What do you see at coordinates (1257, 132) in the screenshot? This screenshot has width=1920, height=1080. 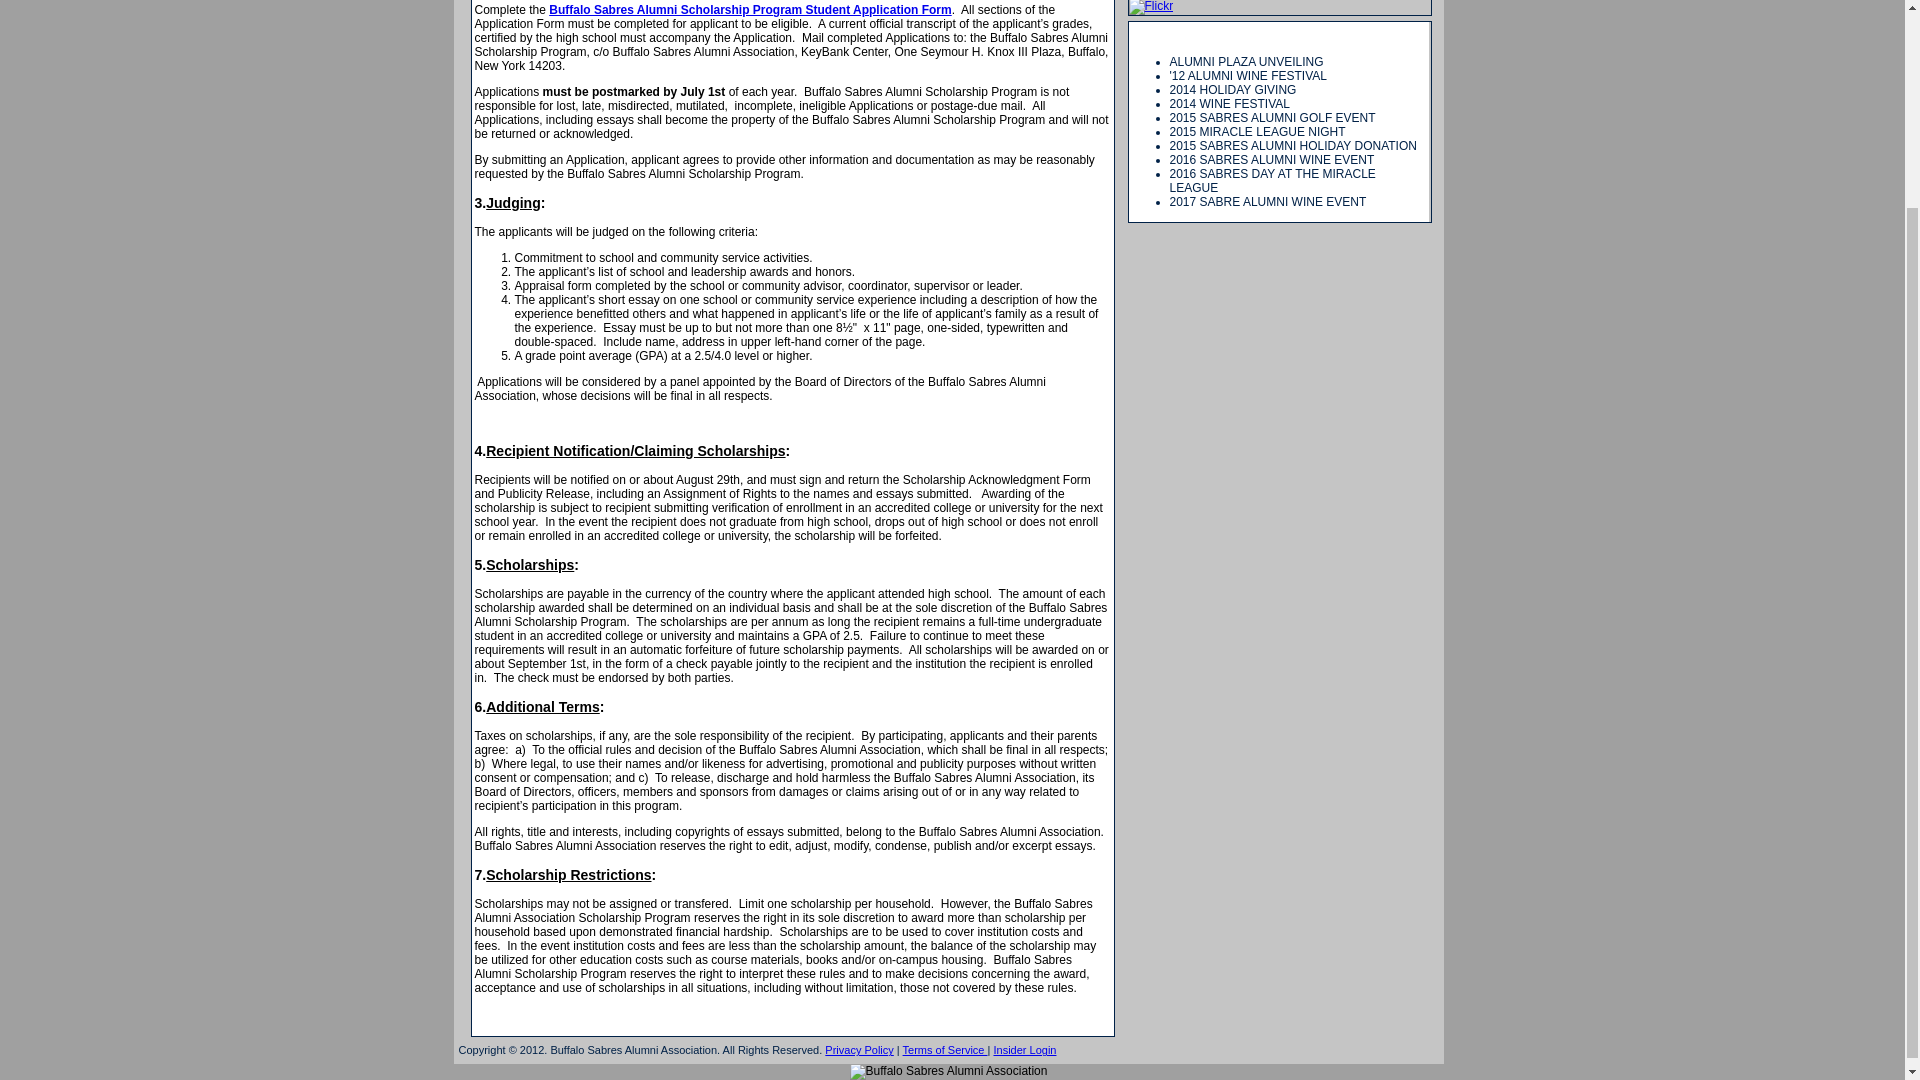 I see `2015 MIRACLE LEAGUE NIGHT` at bounding box center [1257, 132].